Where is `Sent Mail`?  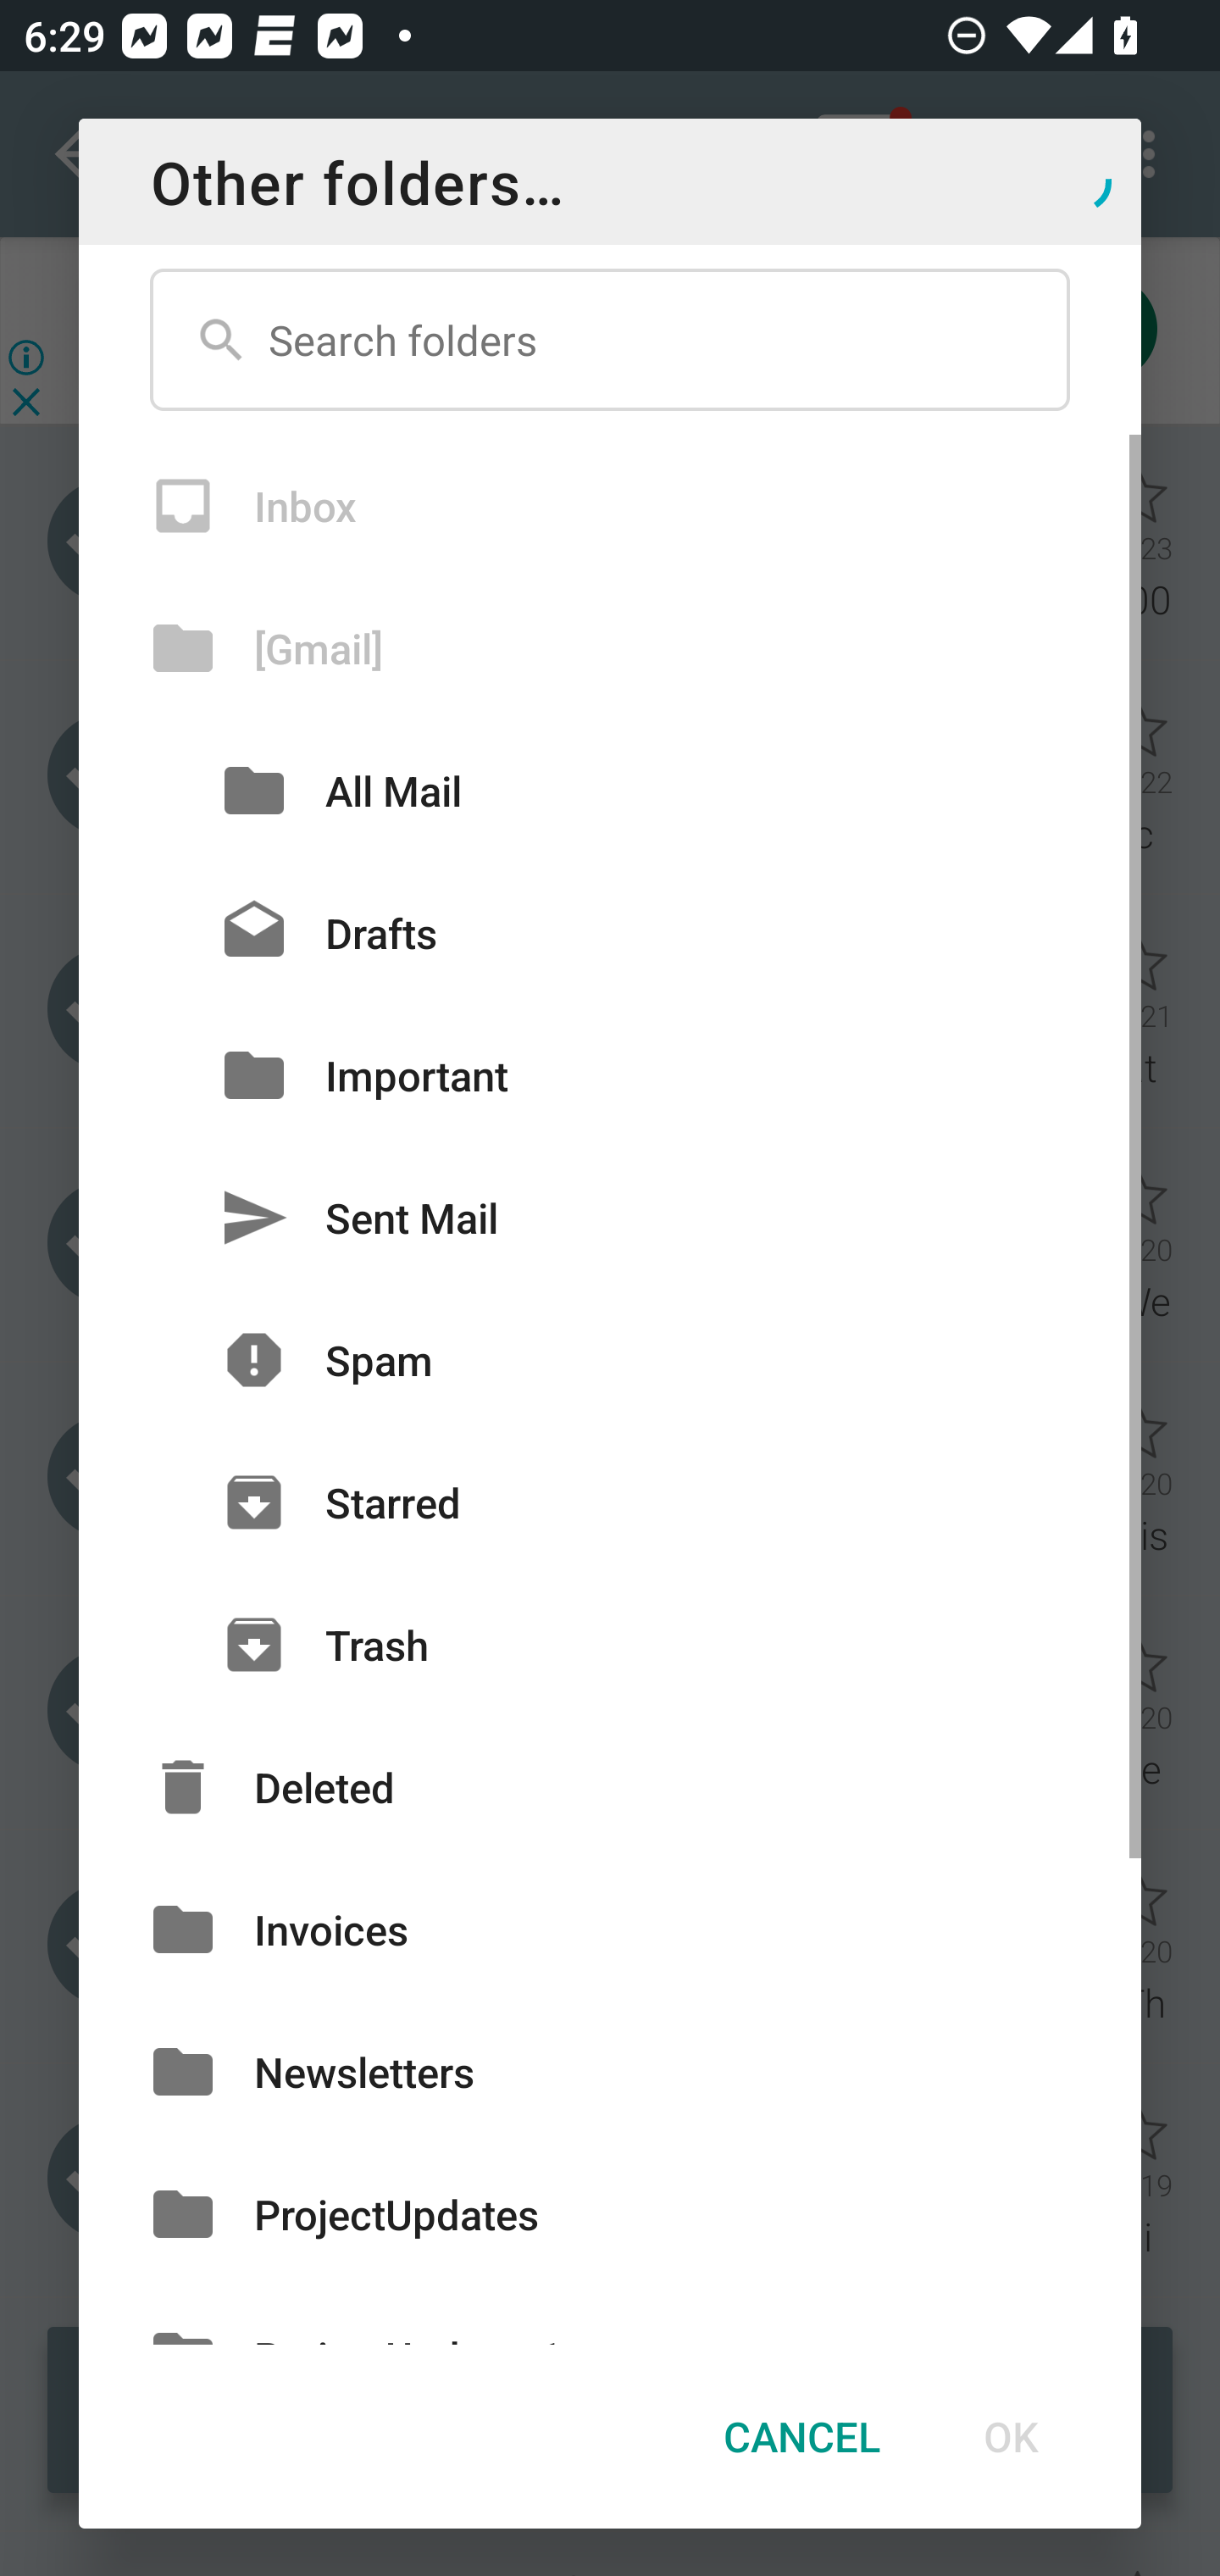
Sent Mail is located at coordinates (610, 1217).